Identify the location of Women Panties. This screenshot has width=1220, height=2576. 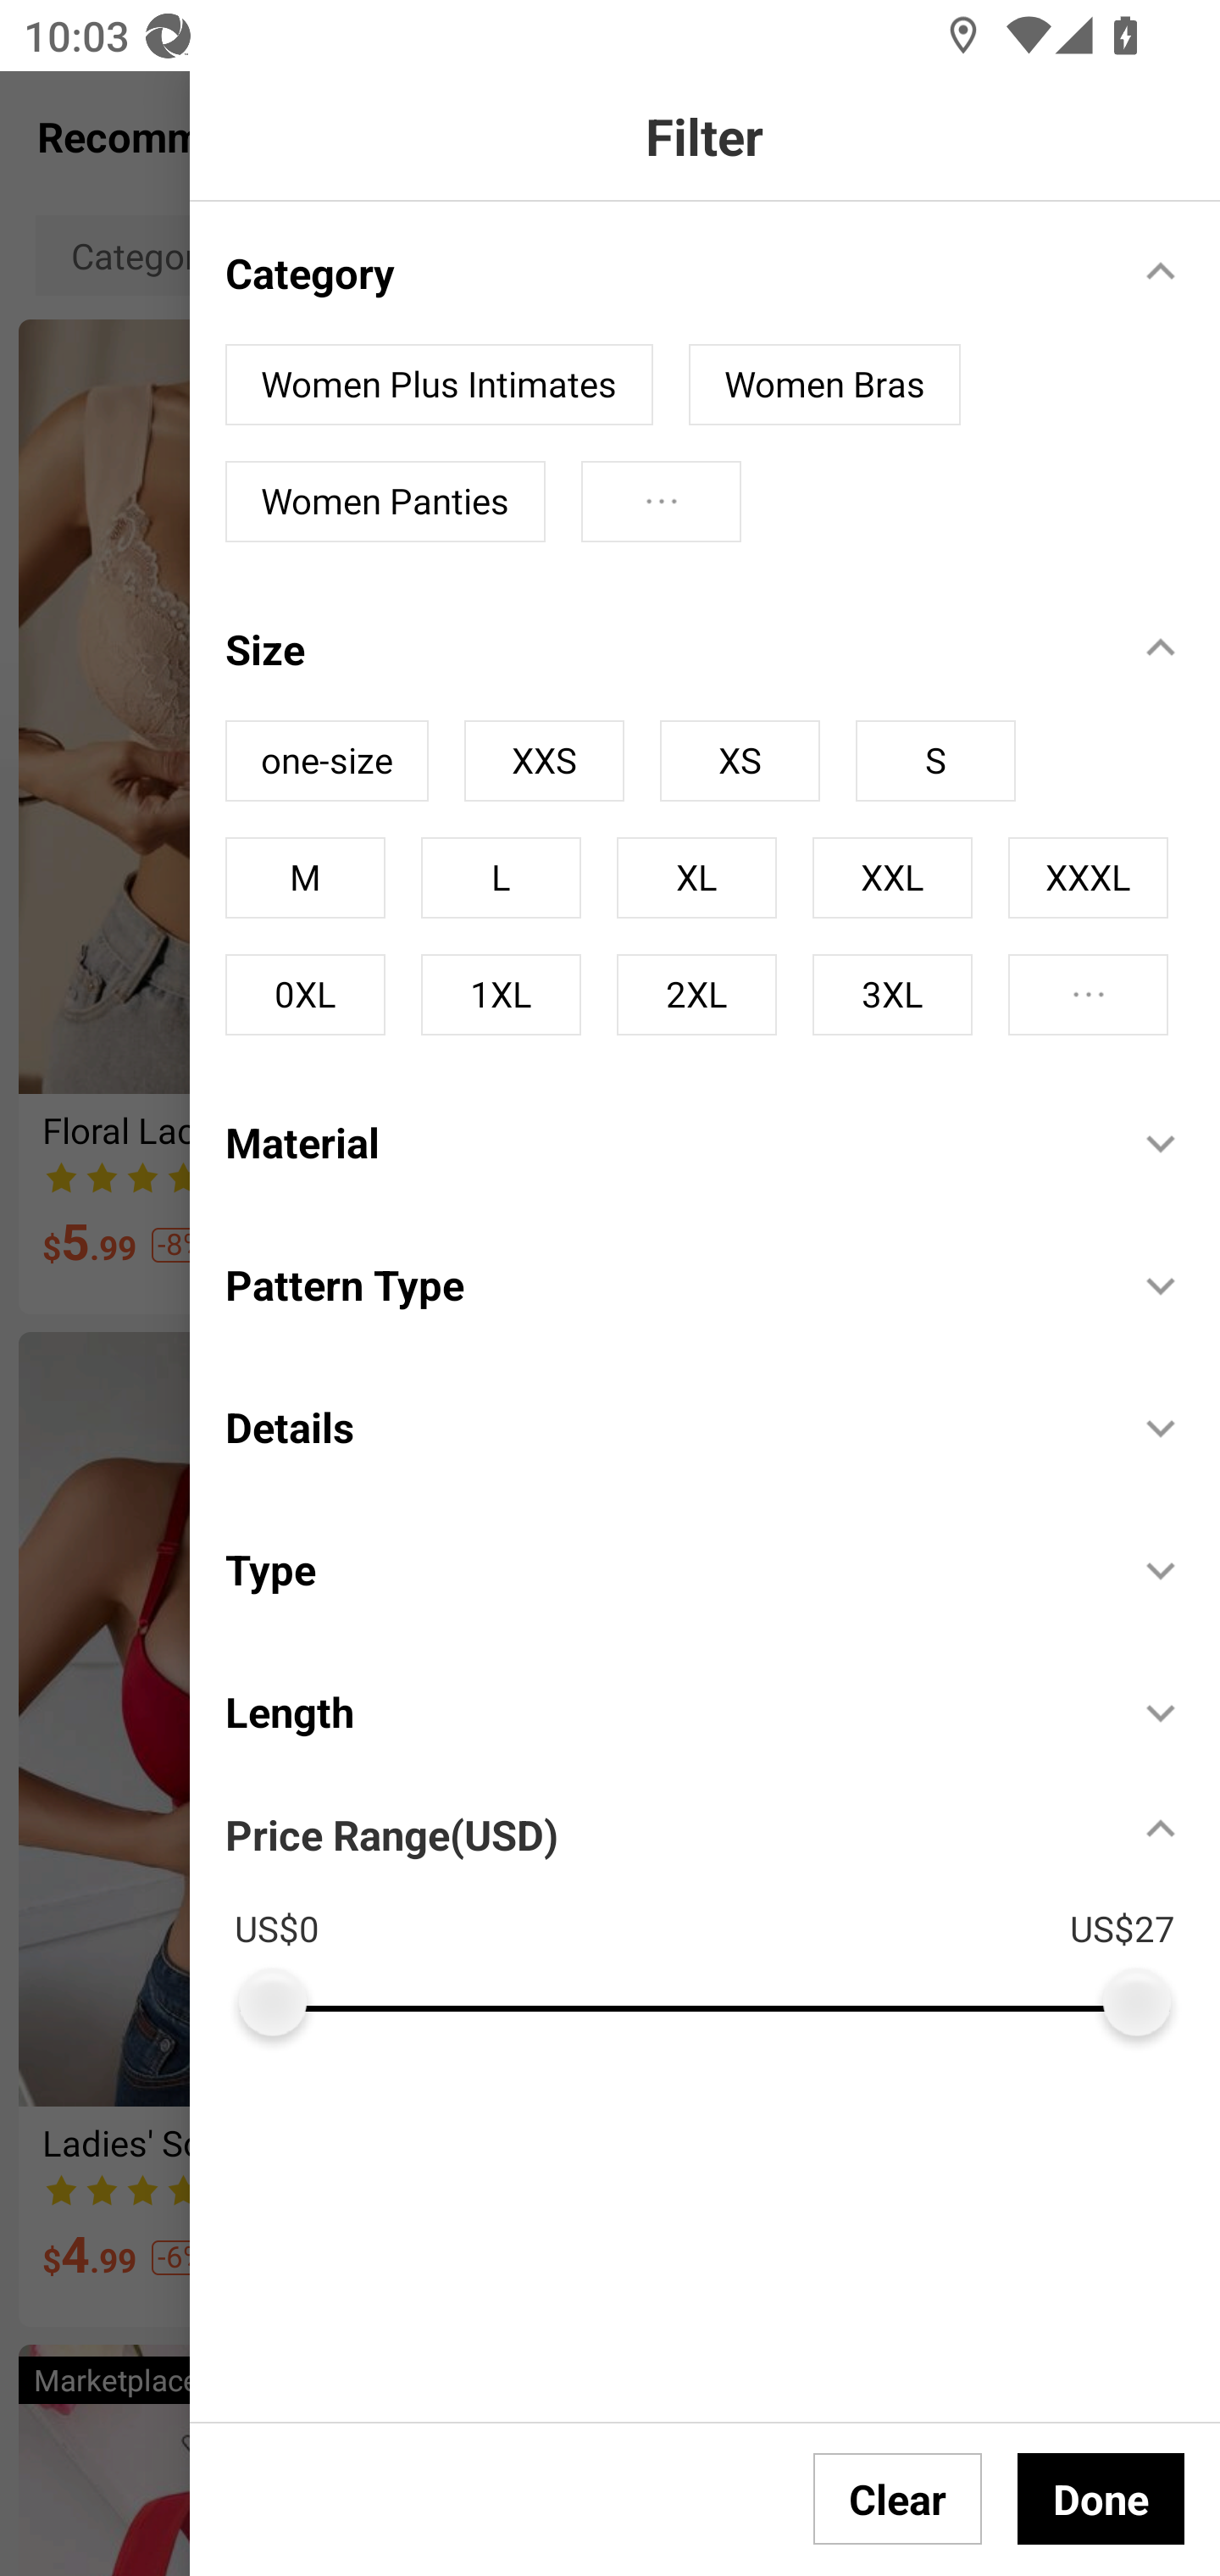
(385, 502).